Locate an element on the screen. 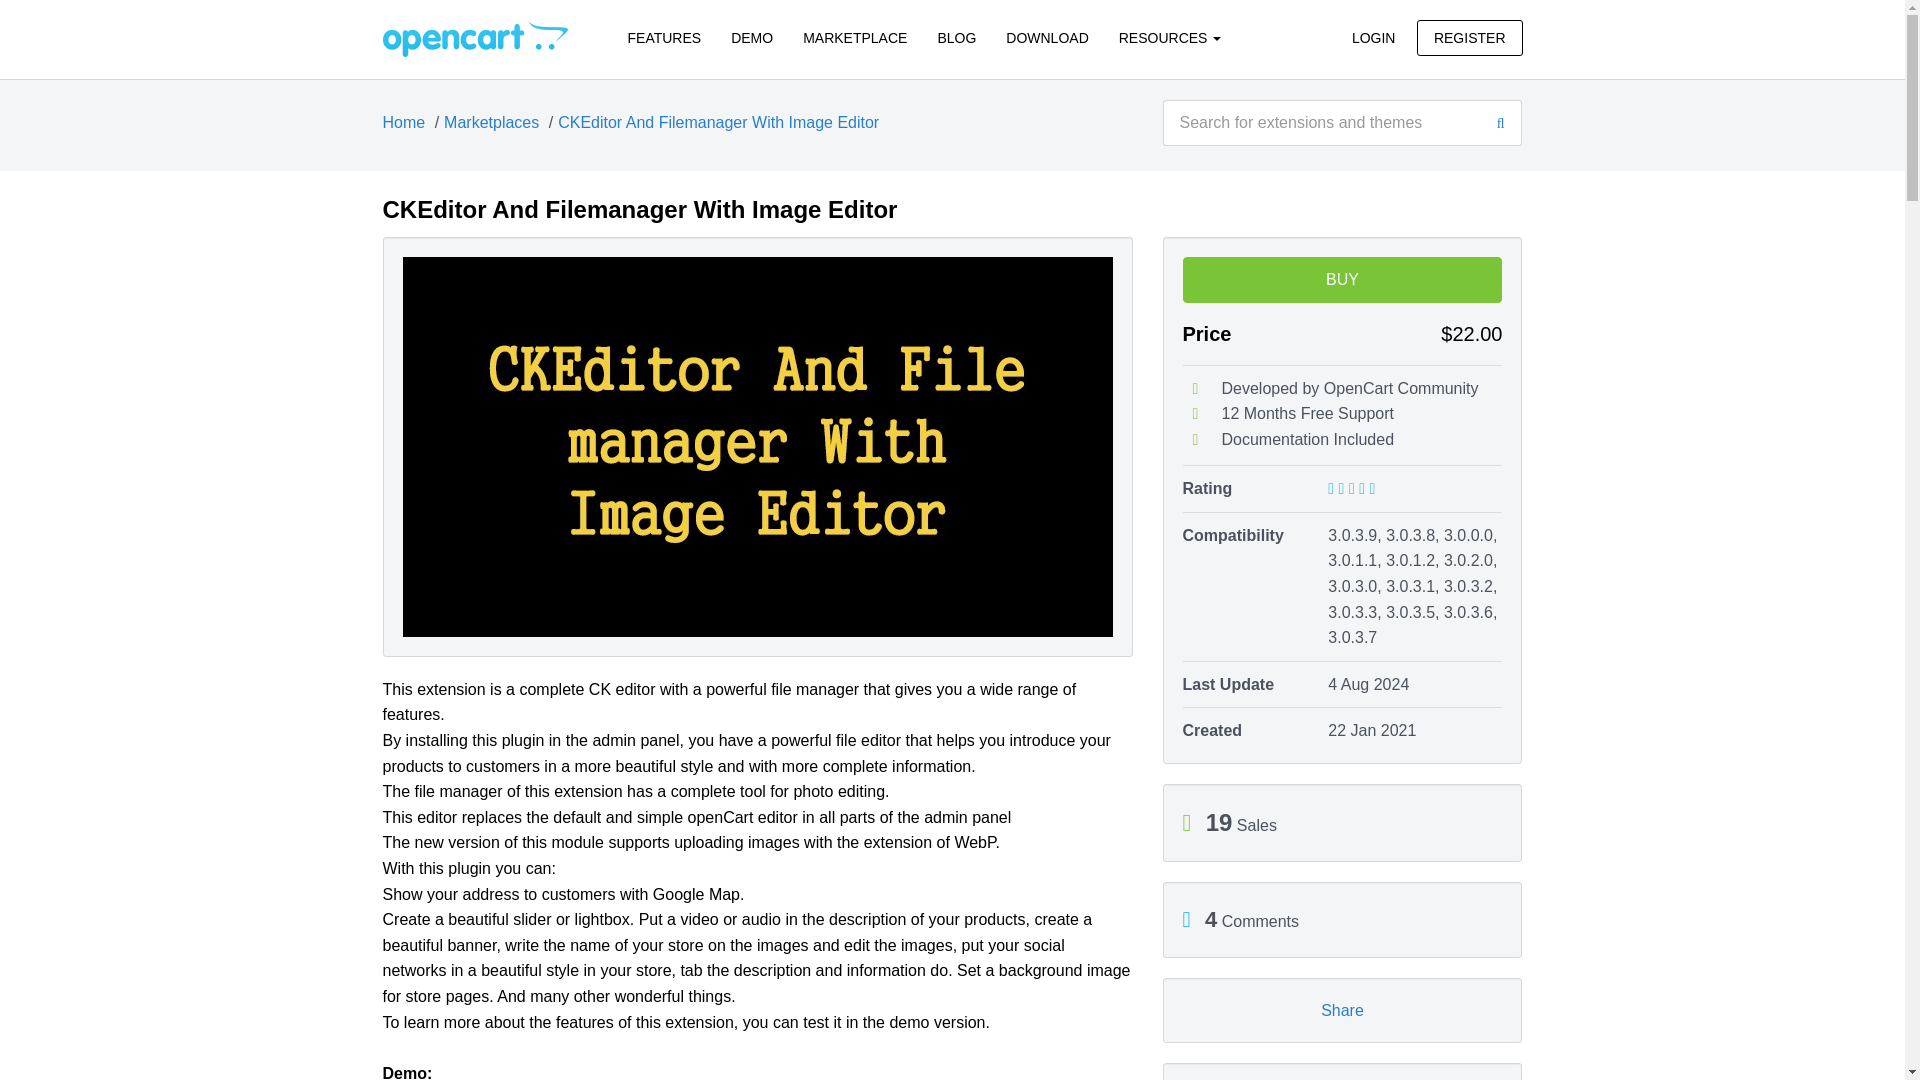 This screenshot has height=1080, width=1920. LOGIN is located at coordinates (1374, 38).